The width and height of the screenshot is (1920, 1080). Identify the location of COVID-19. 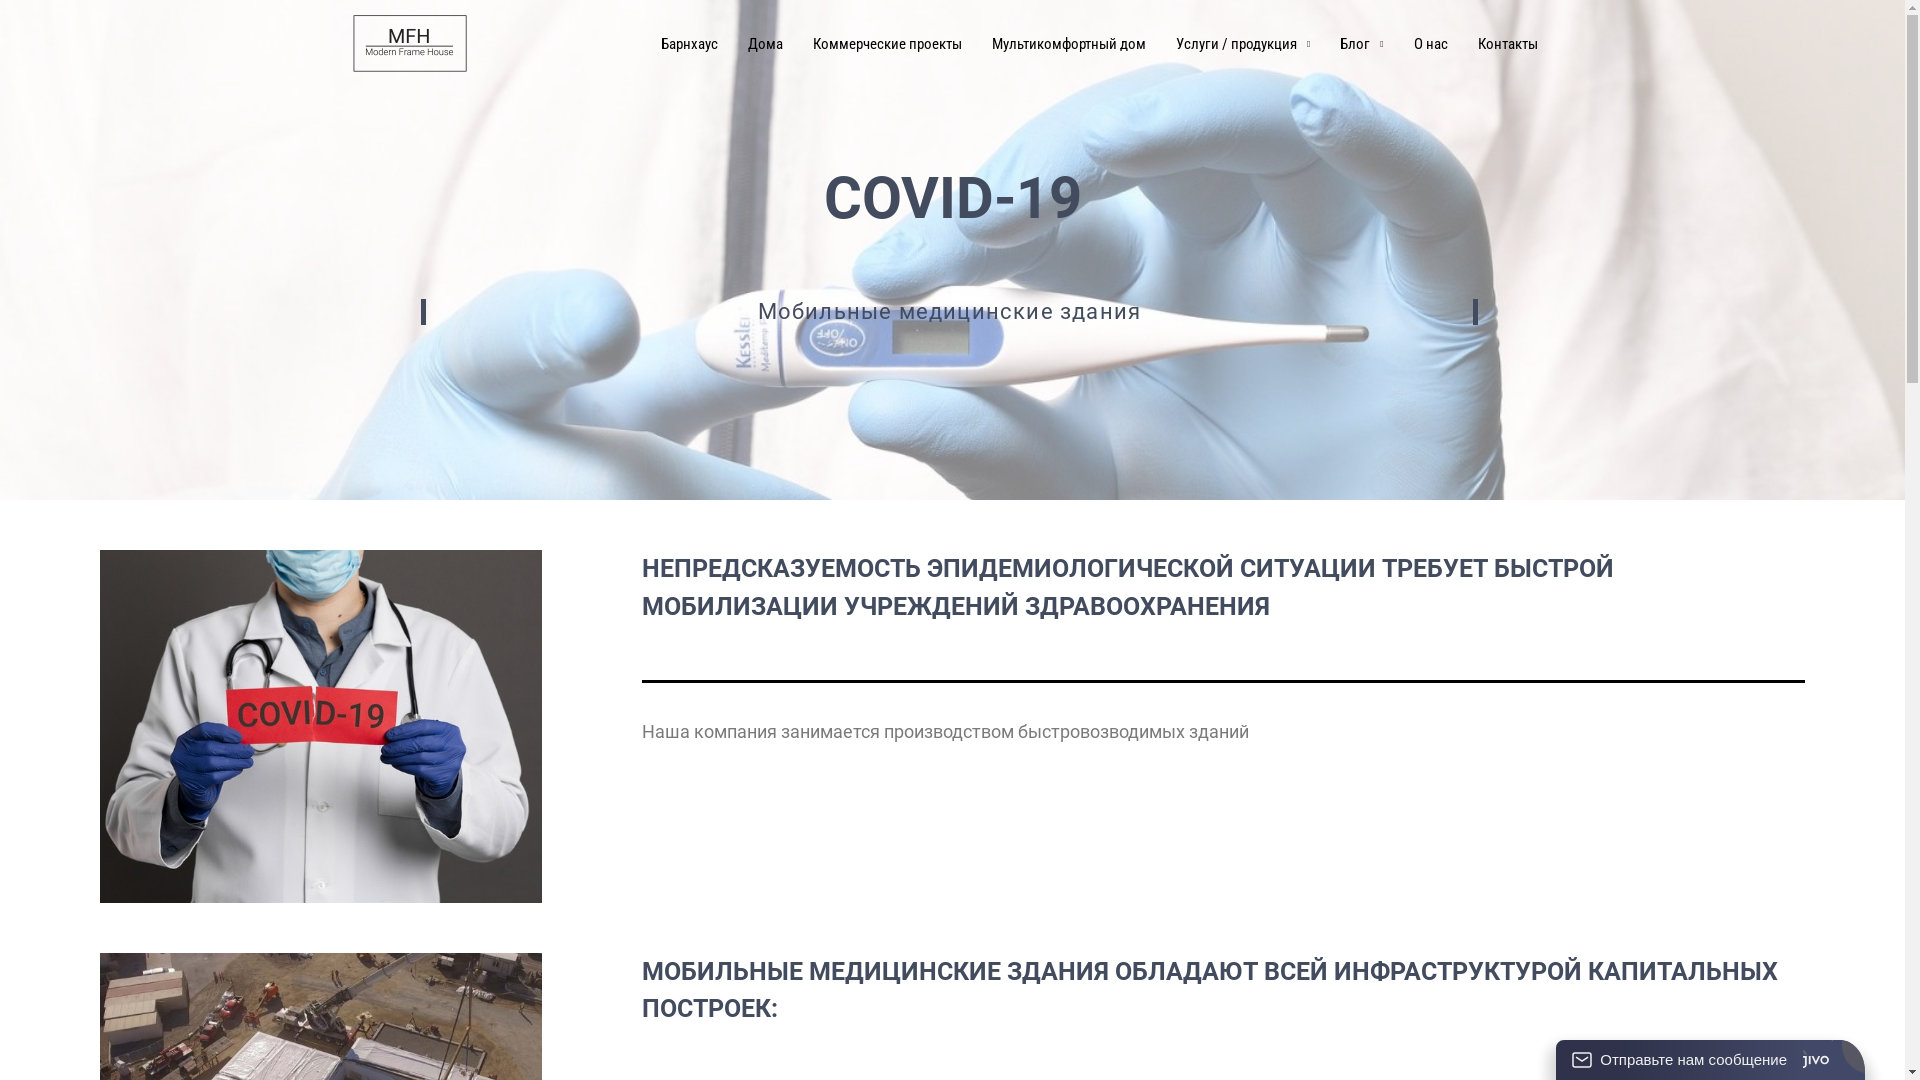
(409, 44).